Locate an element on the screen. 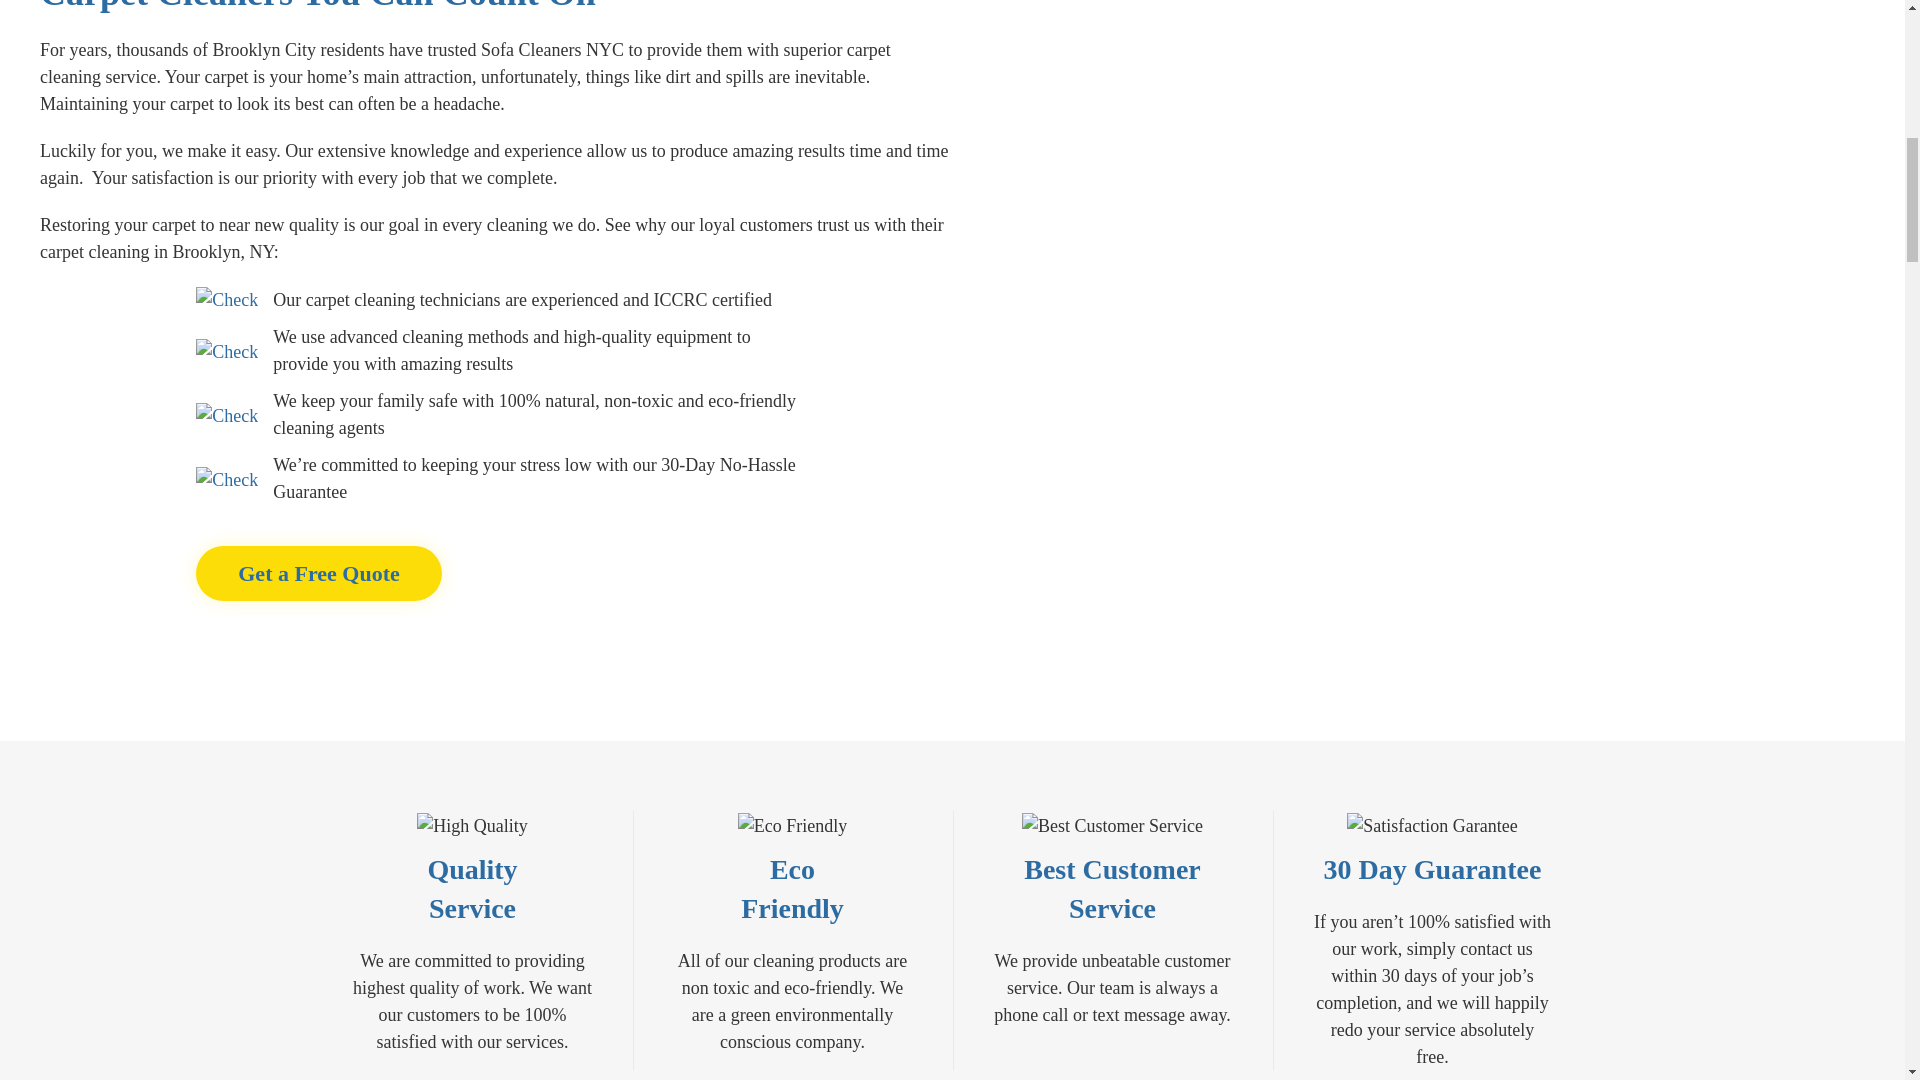 Image resolution: width=1920 pixels, height=1080 pixels. Contact Us is located at coordinates (318, 573).